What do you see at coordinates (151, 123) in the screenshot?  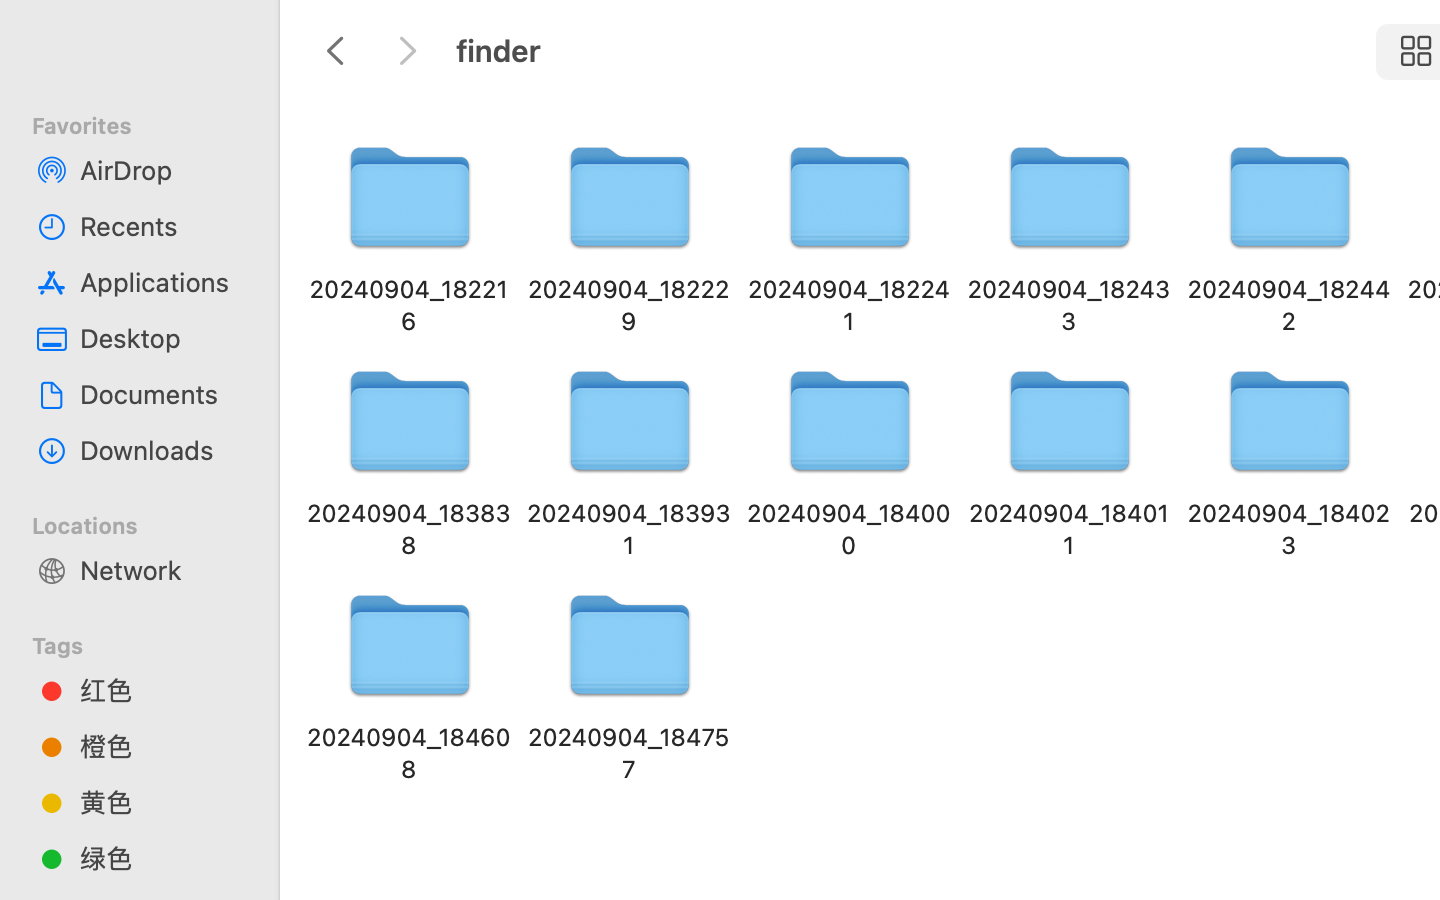 I see `Favorites` at bounding box center [151, 123].